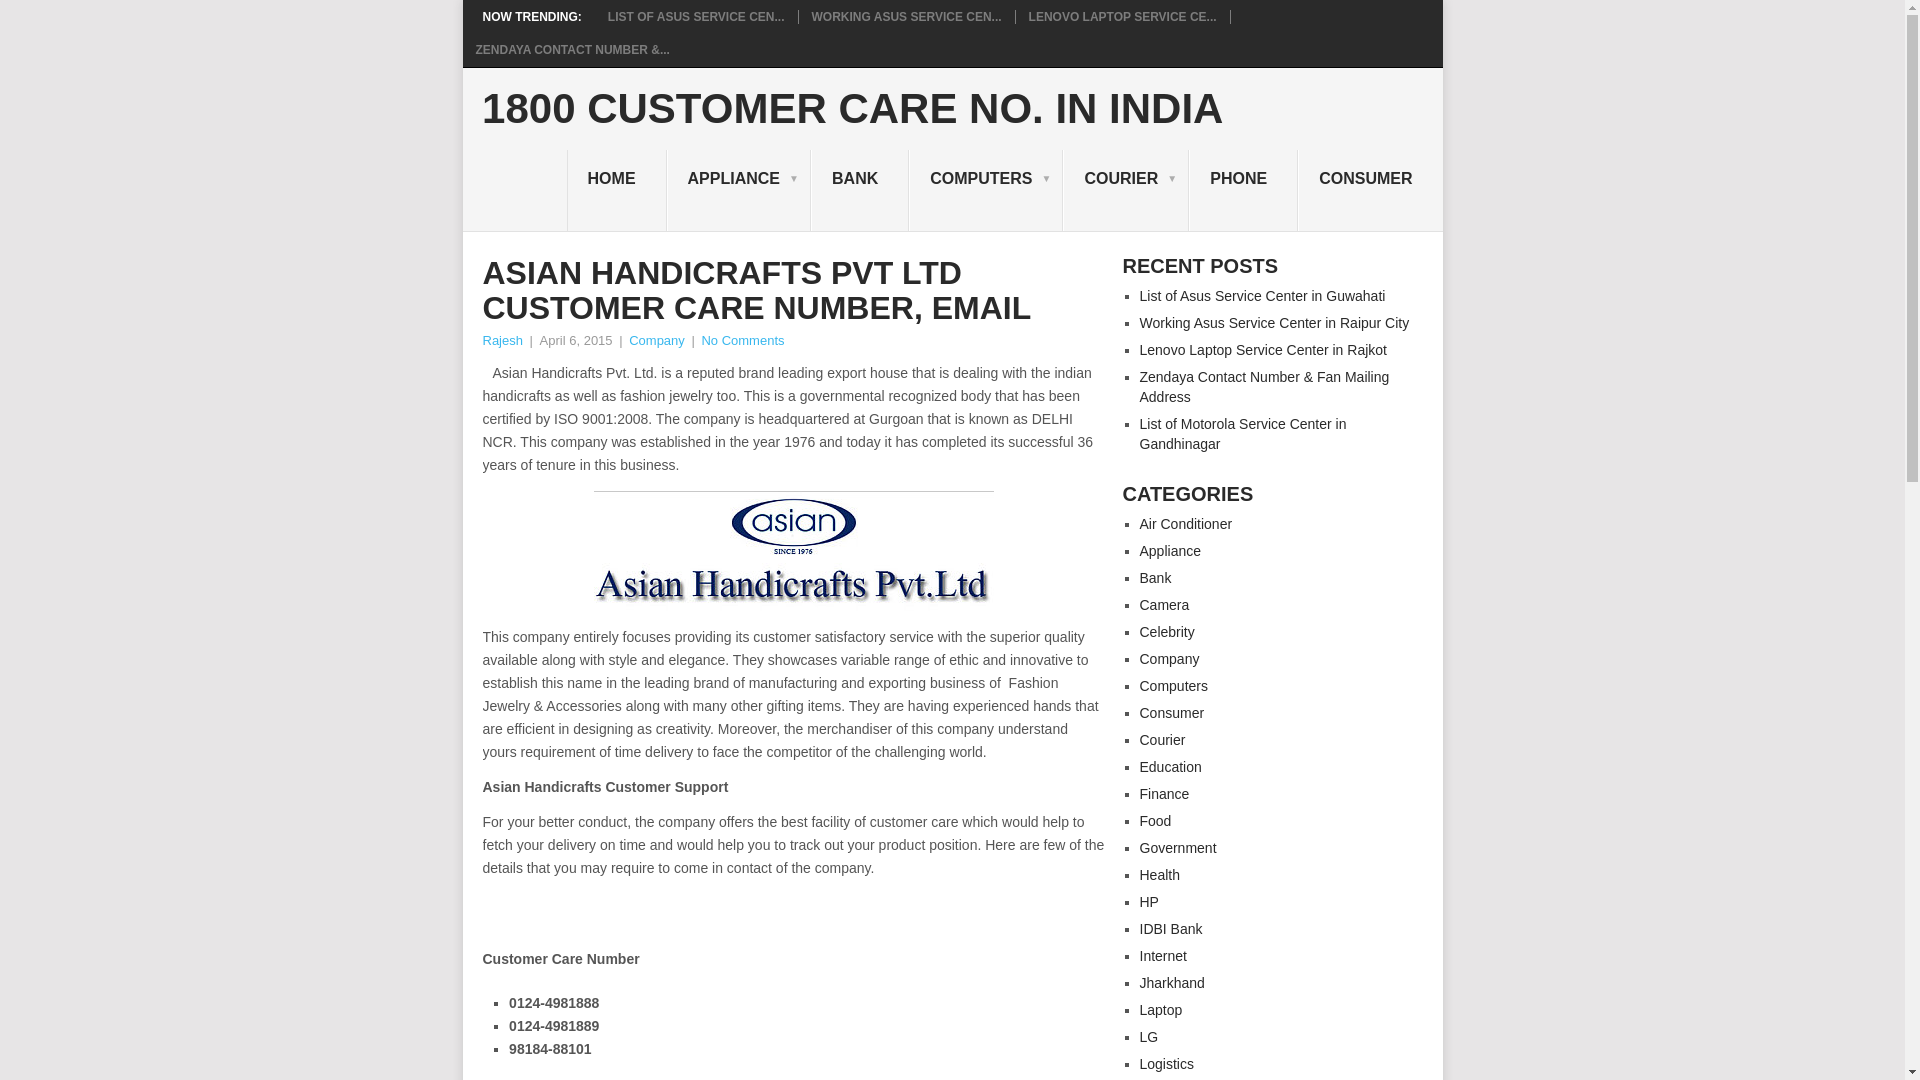  Describe the element at coordinates (1126, 191) in the screenshot. I see `COURIER` at that location.